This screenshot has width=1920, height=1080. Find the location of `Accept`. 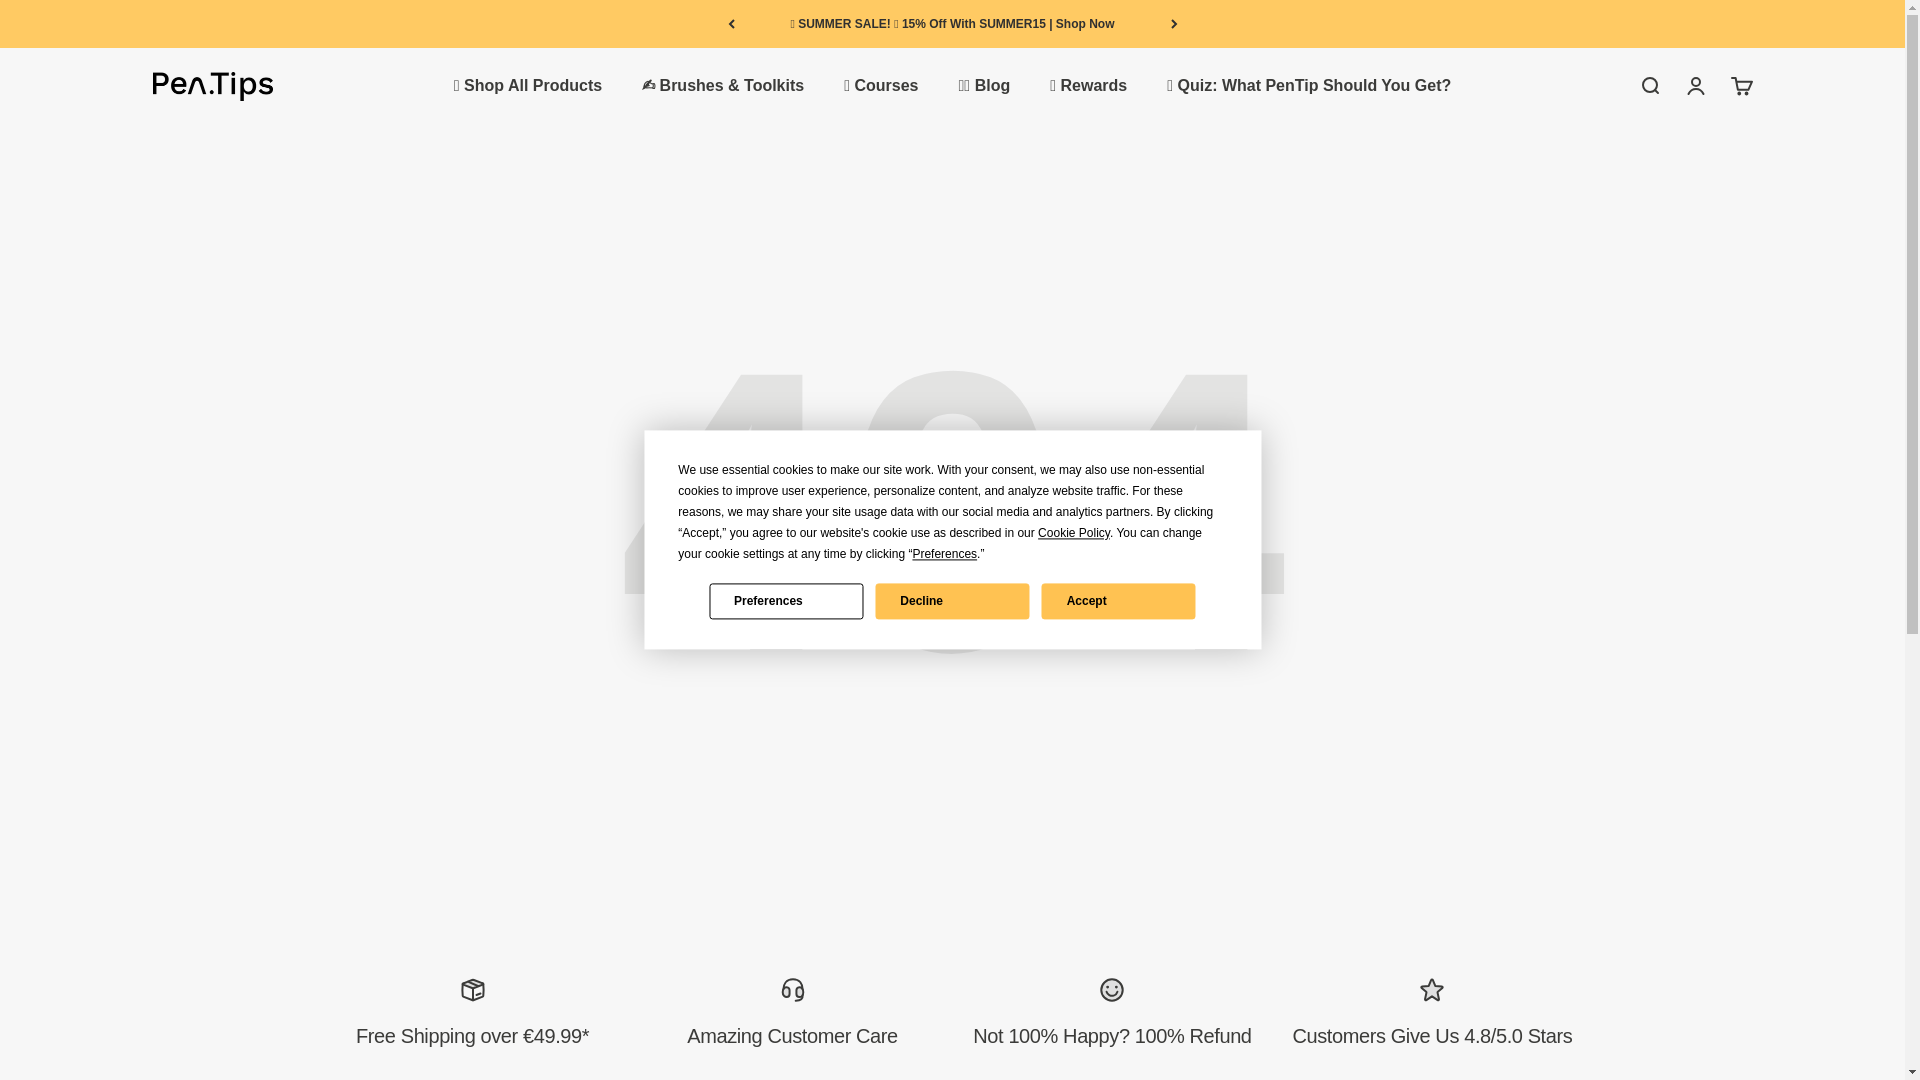

Accept is located at coordinates (1119, 600).